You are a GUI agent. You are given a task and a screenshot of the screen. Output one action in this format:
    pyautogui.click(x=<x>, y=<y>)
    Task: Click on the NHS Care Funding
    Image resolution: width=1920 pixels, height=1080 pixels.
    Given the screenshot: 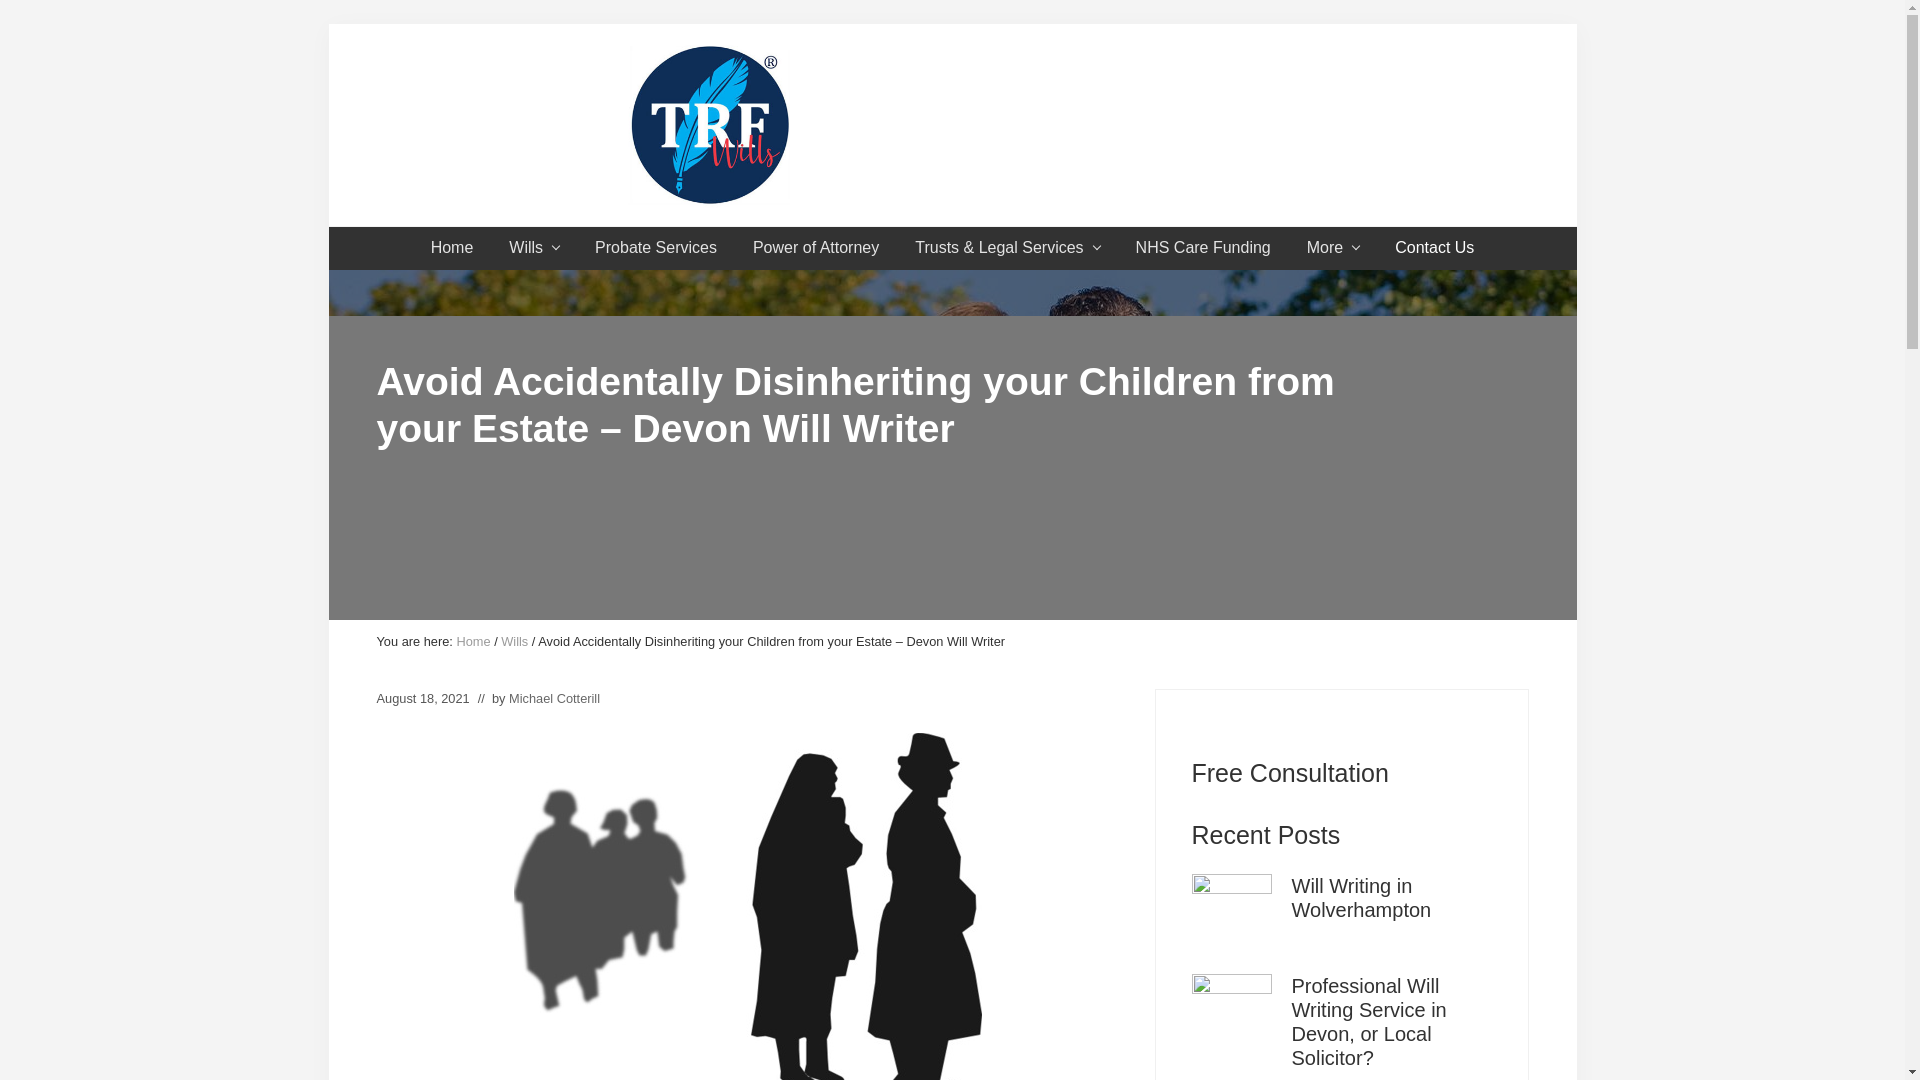 What is the action you would take?
    pyautogui.click(x=1202, y=248)
    